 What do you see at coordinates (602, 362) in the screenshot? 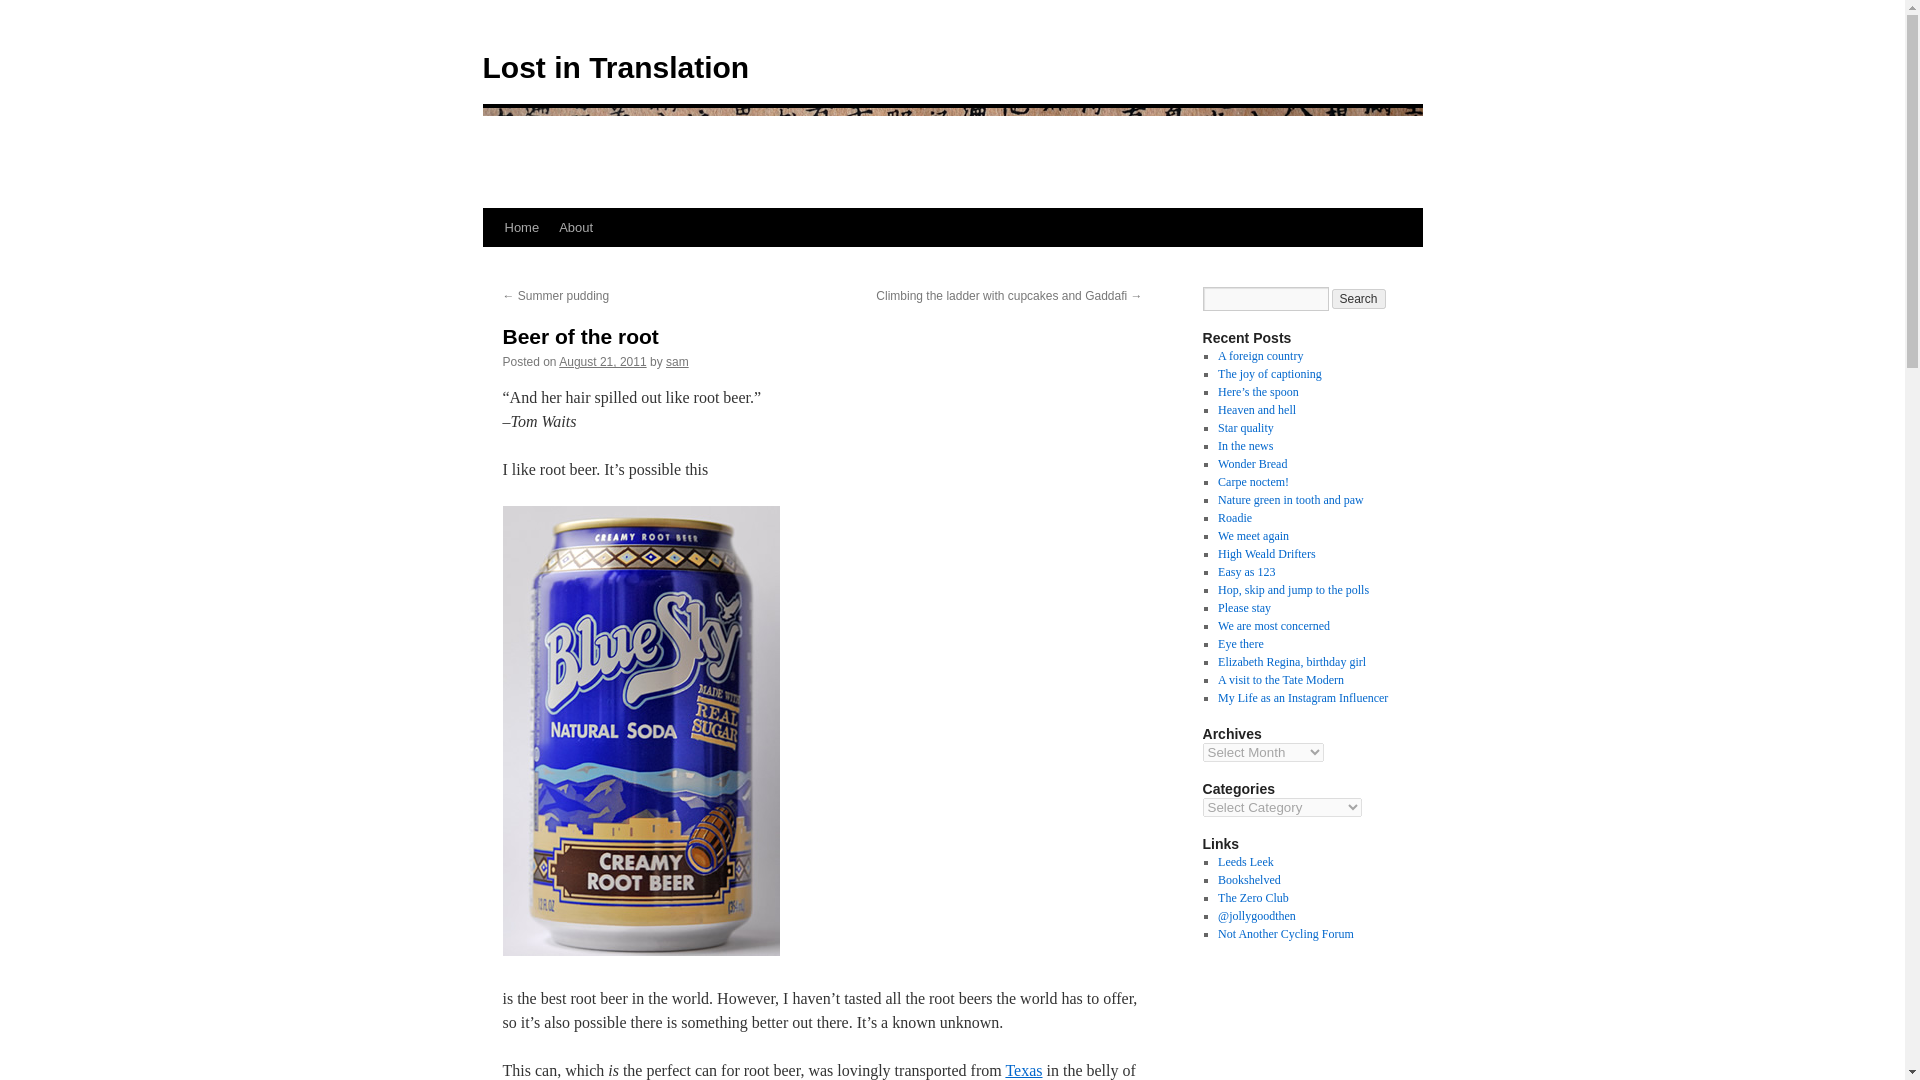
I see `August 21, 2011` at bounding box center [602, 362].